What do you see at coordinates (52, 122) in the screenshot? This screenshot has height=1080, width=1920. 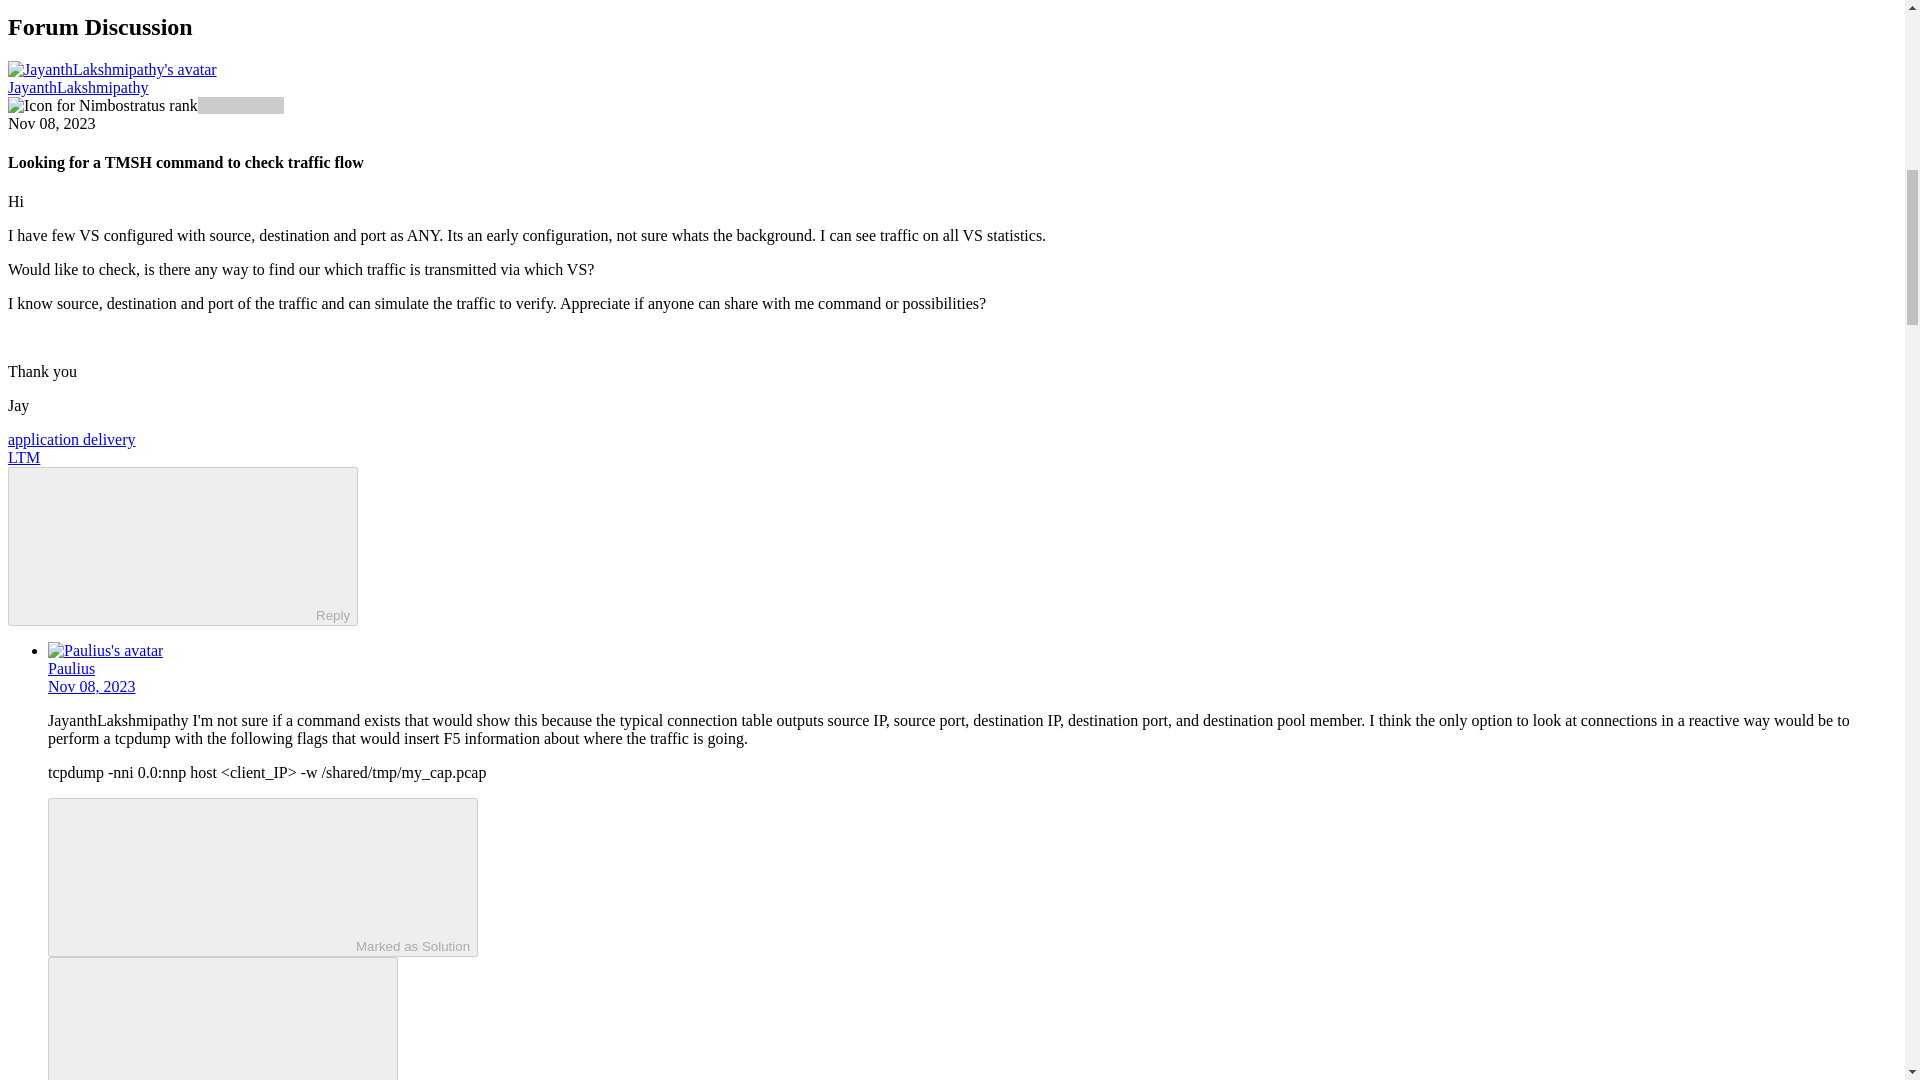 I see `November 8, 2023 at 4:34 AM` at bounding box center [52, 122].